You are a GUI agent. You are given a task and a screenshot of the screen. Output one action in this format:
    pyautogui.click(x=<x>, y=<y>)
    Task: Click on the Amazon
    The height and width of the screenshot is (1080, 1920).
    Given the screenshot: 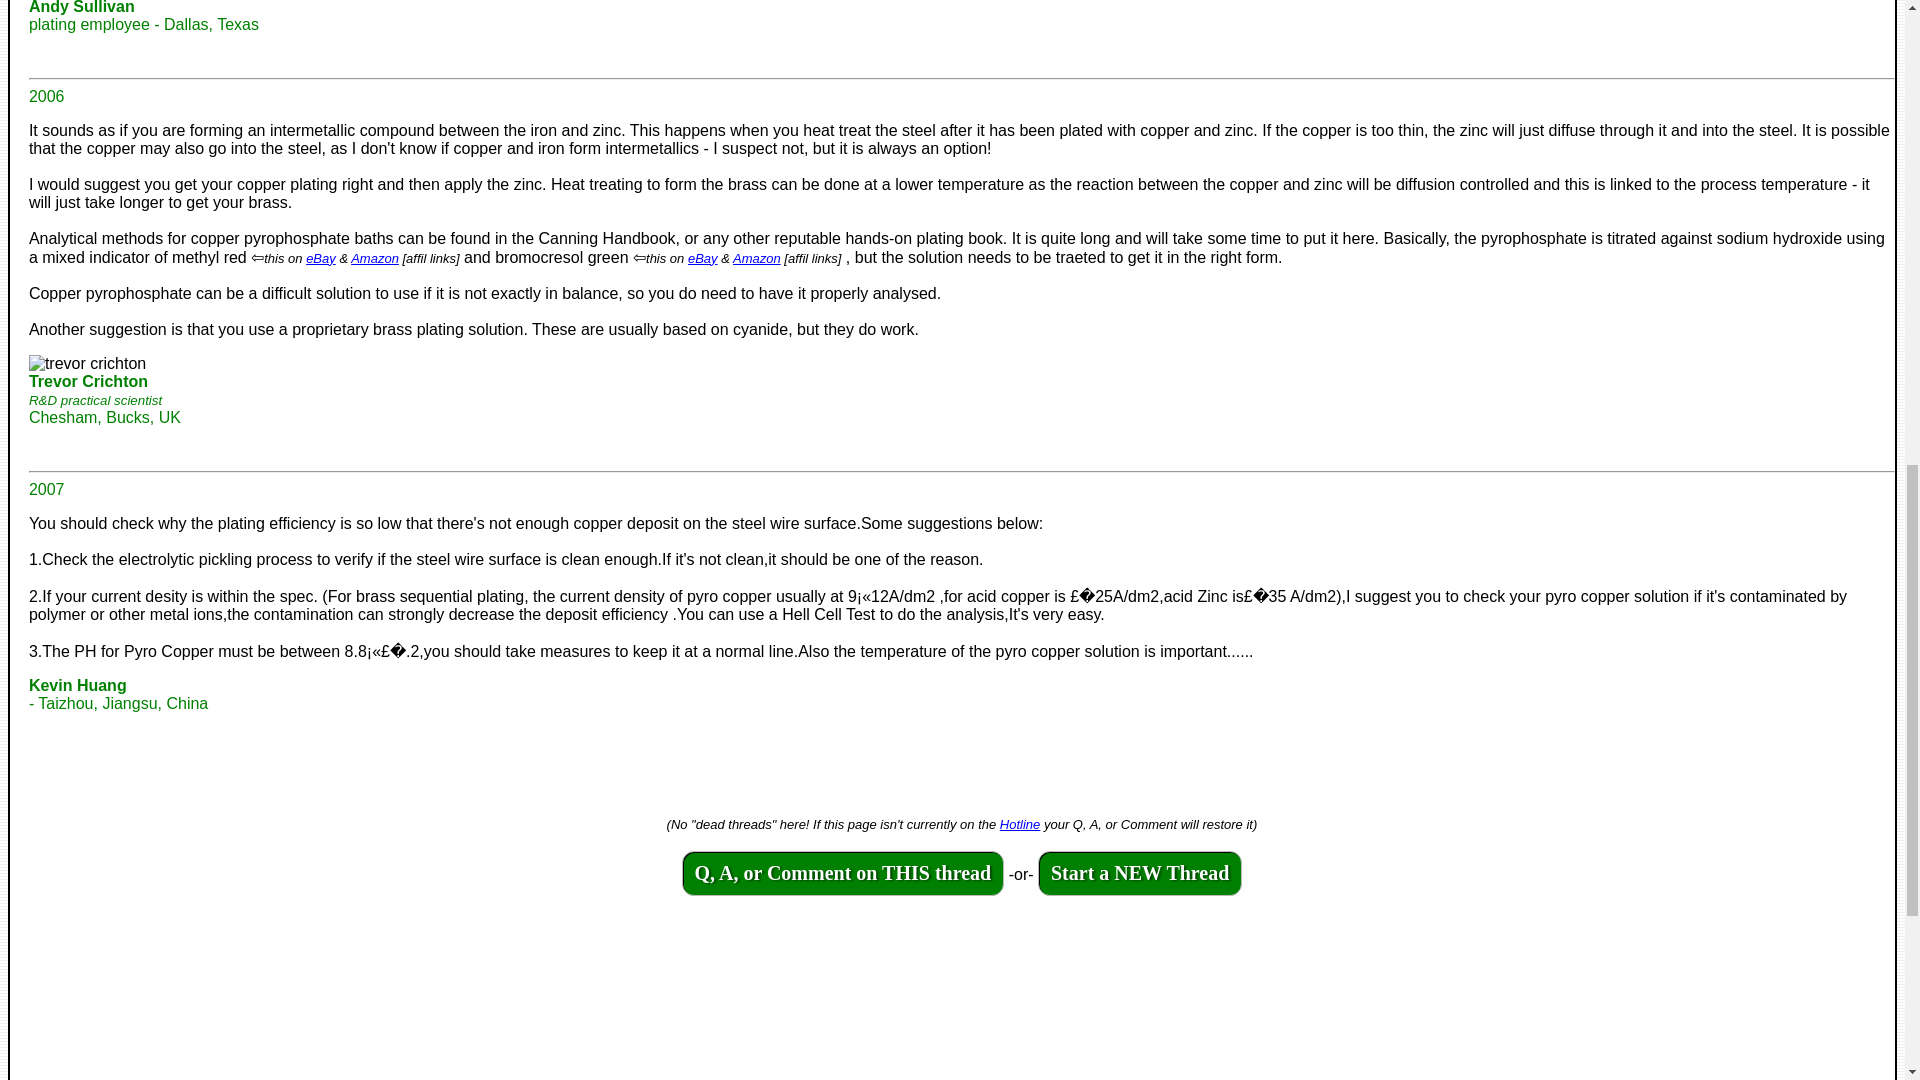 What is the action you would take?
    pyautogui.click(x=375, y=258)
    